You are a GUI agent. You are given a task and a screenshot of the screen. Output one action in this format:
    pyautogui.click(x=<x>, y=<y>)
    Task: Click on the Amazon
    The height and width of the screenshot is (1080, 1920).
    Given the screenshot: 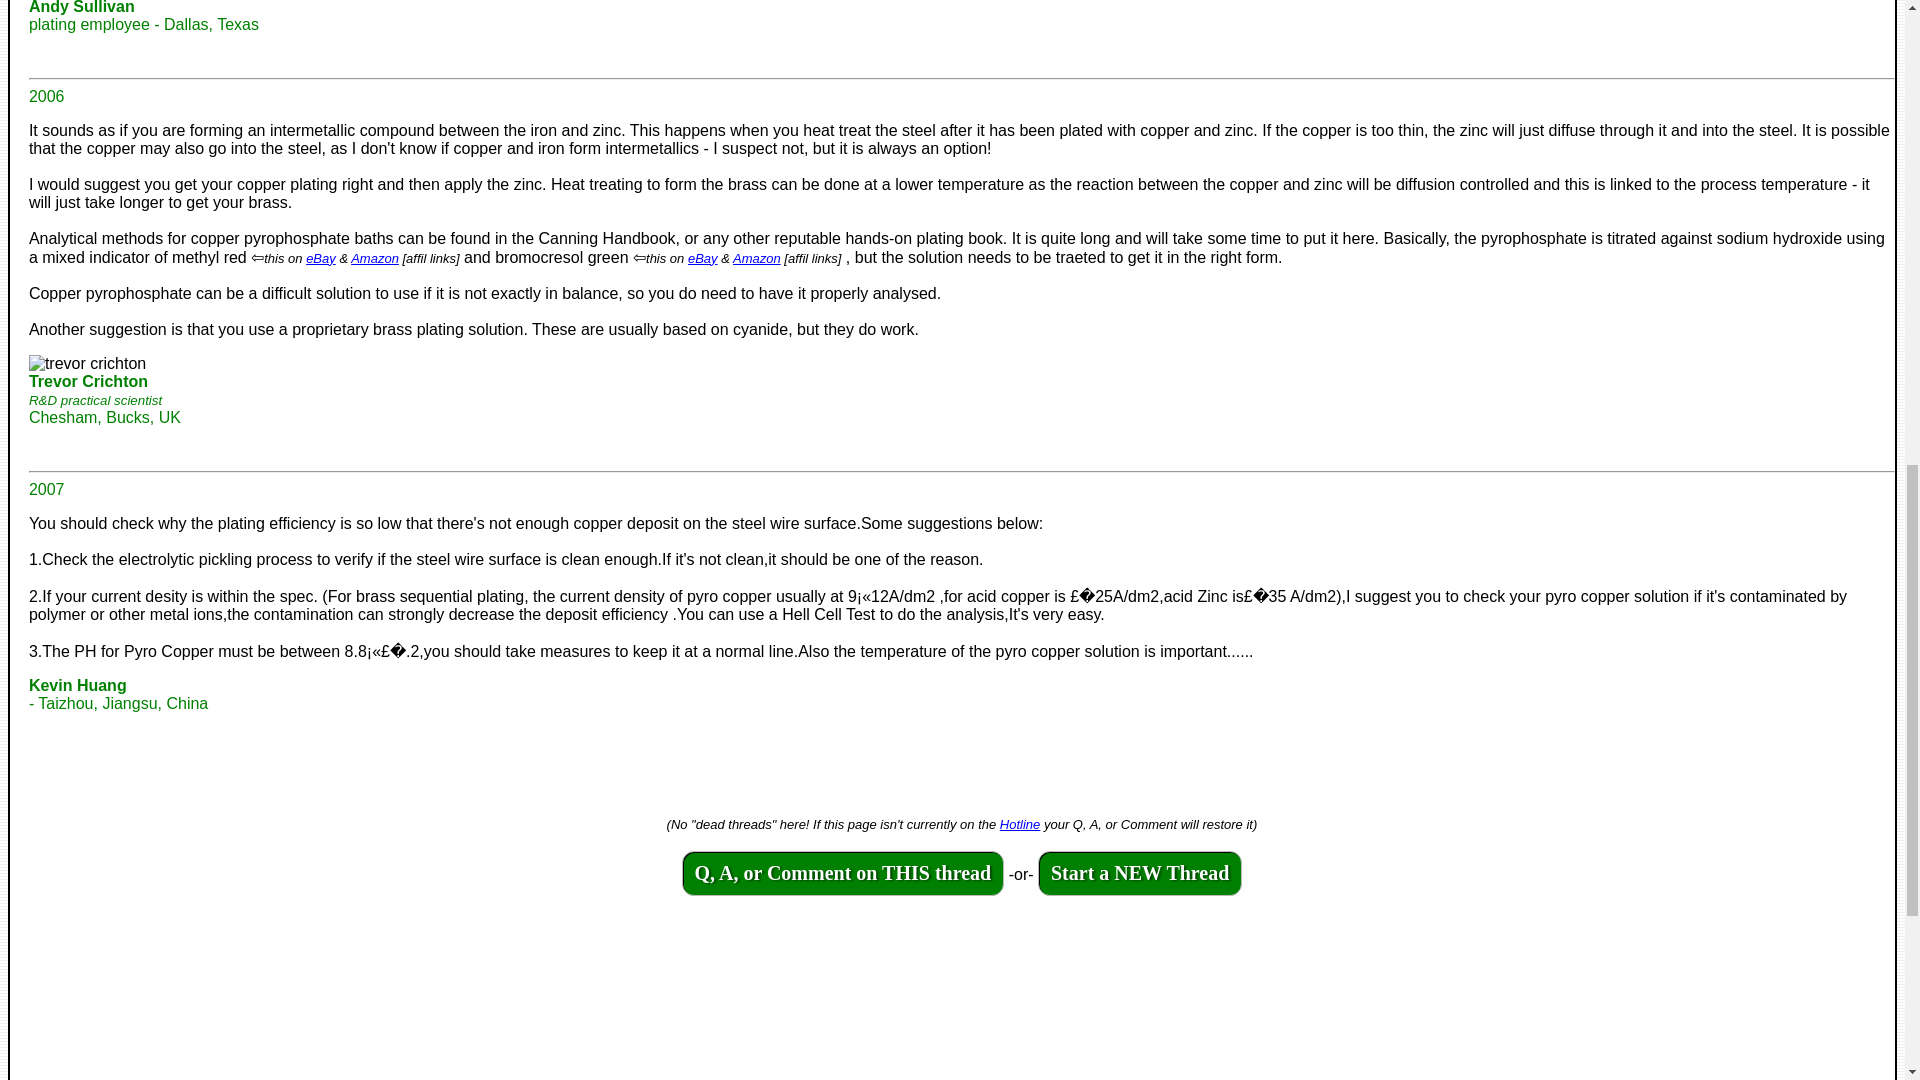 What is the action you would take?
    pyautogui.click(x=375, y=258)
    